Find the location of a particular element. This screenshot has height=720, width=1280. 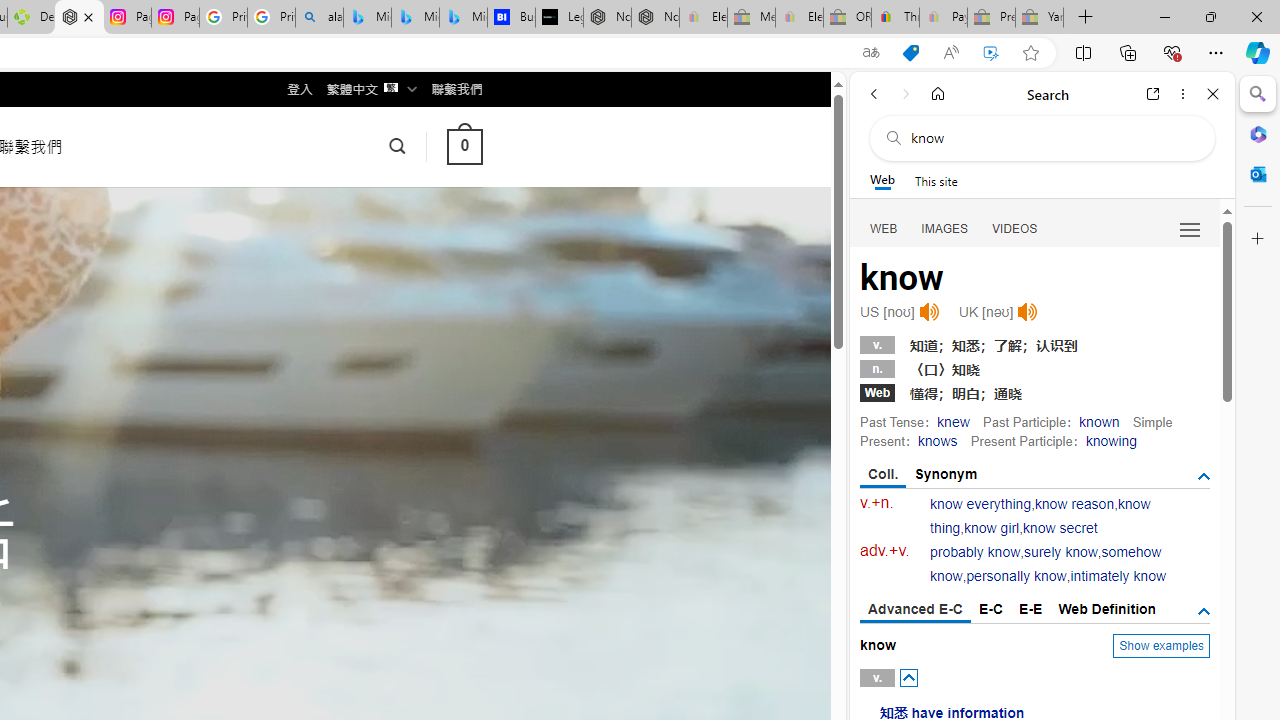

AutomationID: tgsb is located at coordinates (1204, 476).